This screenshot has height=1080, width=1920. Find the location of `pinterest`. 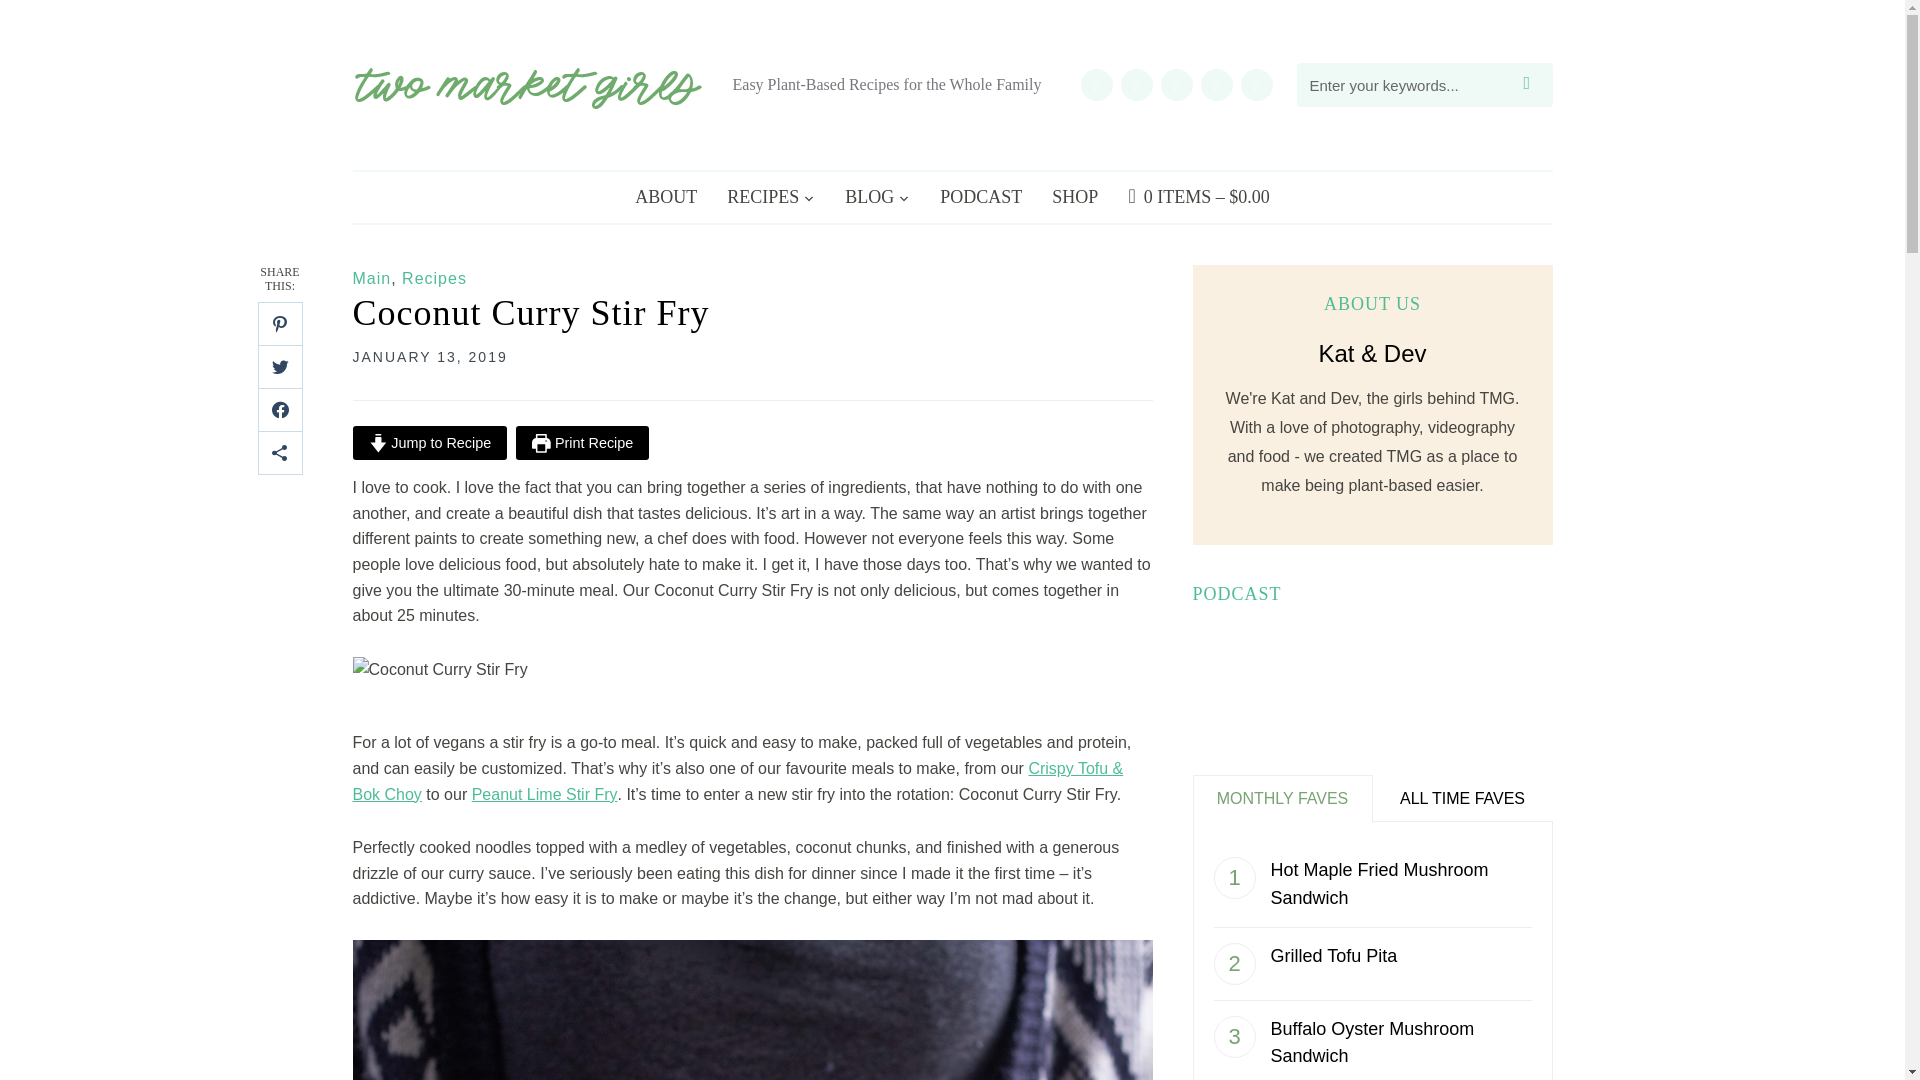

pinterest is located at coordinates (1176, 82).